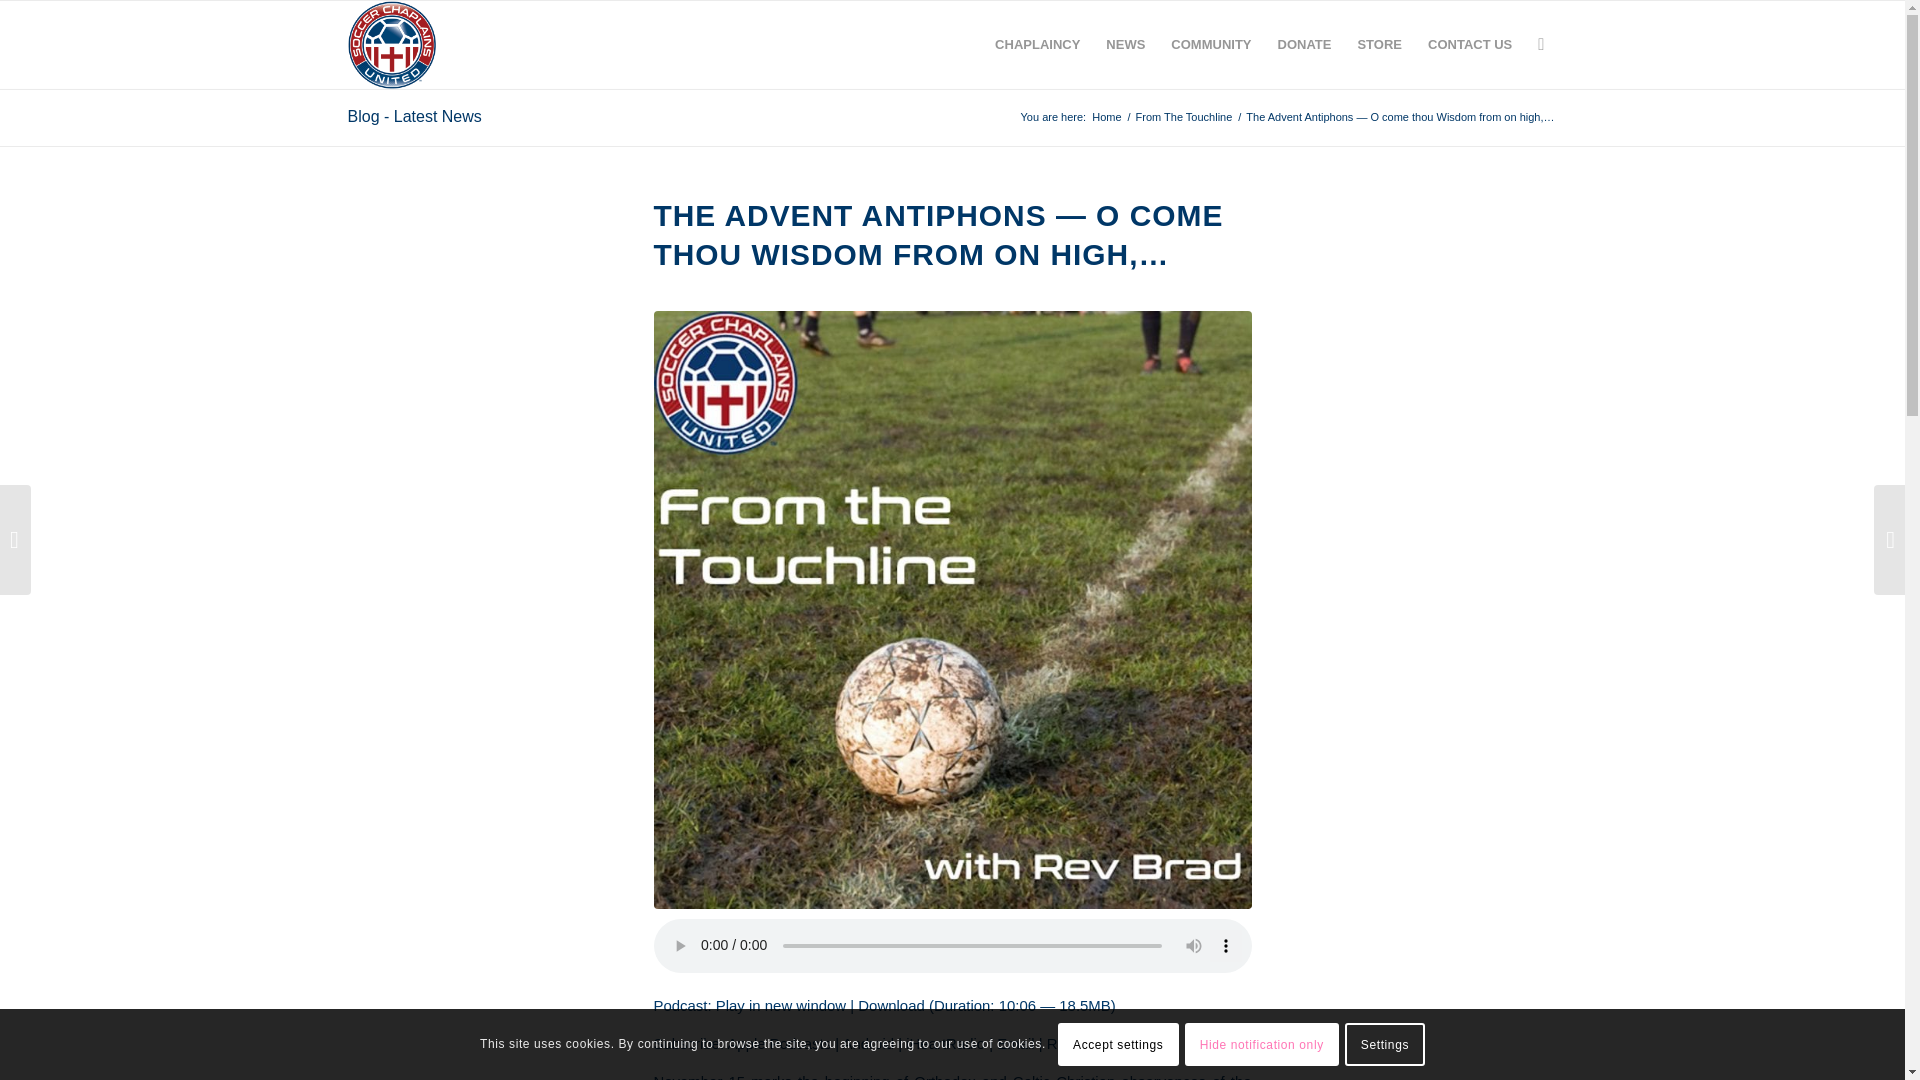  What do you see at coordinates (1305, 44) in the screenshot?
I see `Donate` at bounding box center [1305, 44].